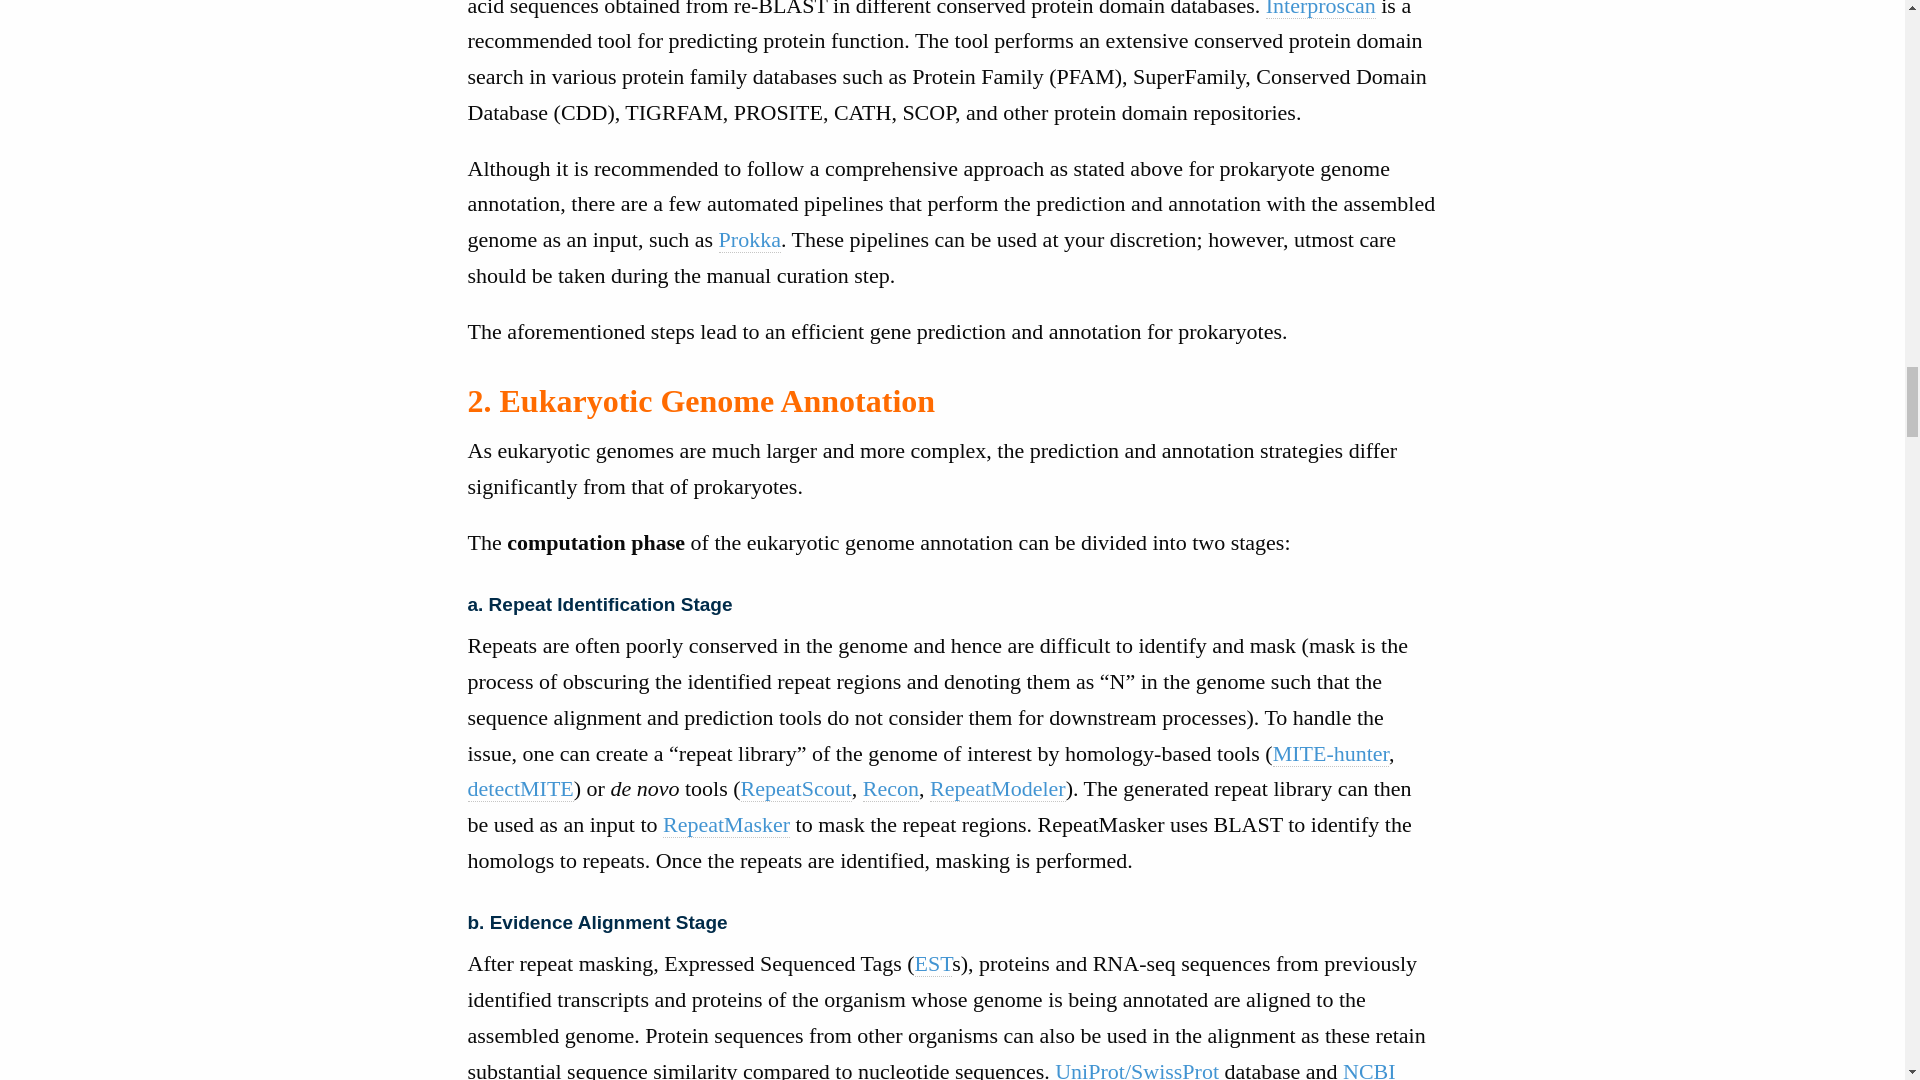 The height and width of the screenshot is (1080, 1920). What do you see at coordinates (726, 825) in the screenshot?
I see `RepeatMasker` at bounding box center [726, 825].